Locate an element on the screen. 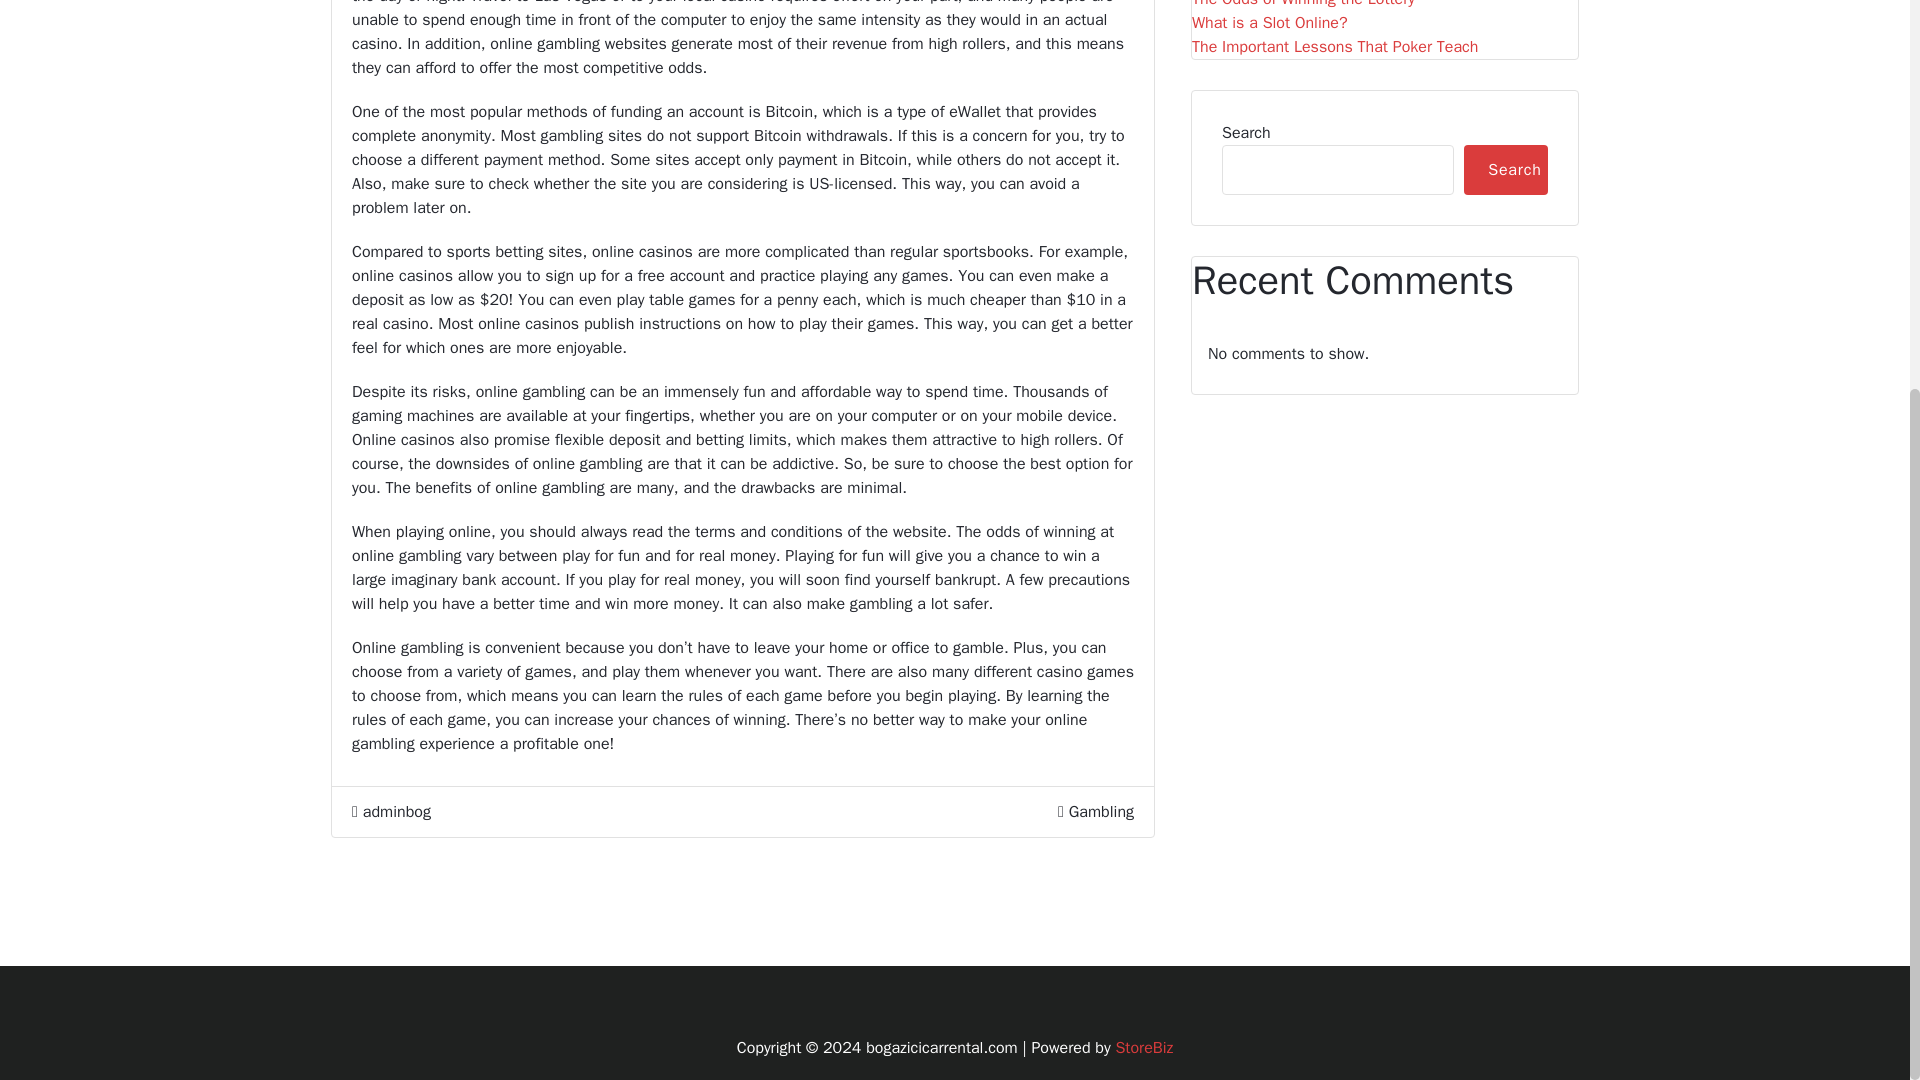 This screenshot has height=1080, width=1920. The Important Lessons That Poker Teach is located at coordinates (1335, 46).